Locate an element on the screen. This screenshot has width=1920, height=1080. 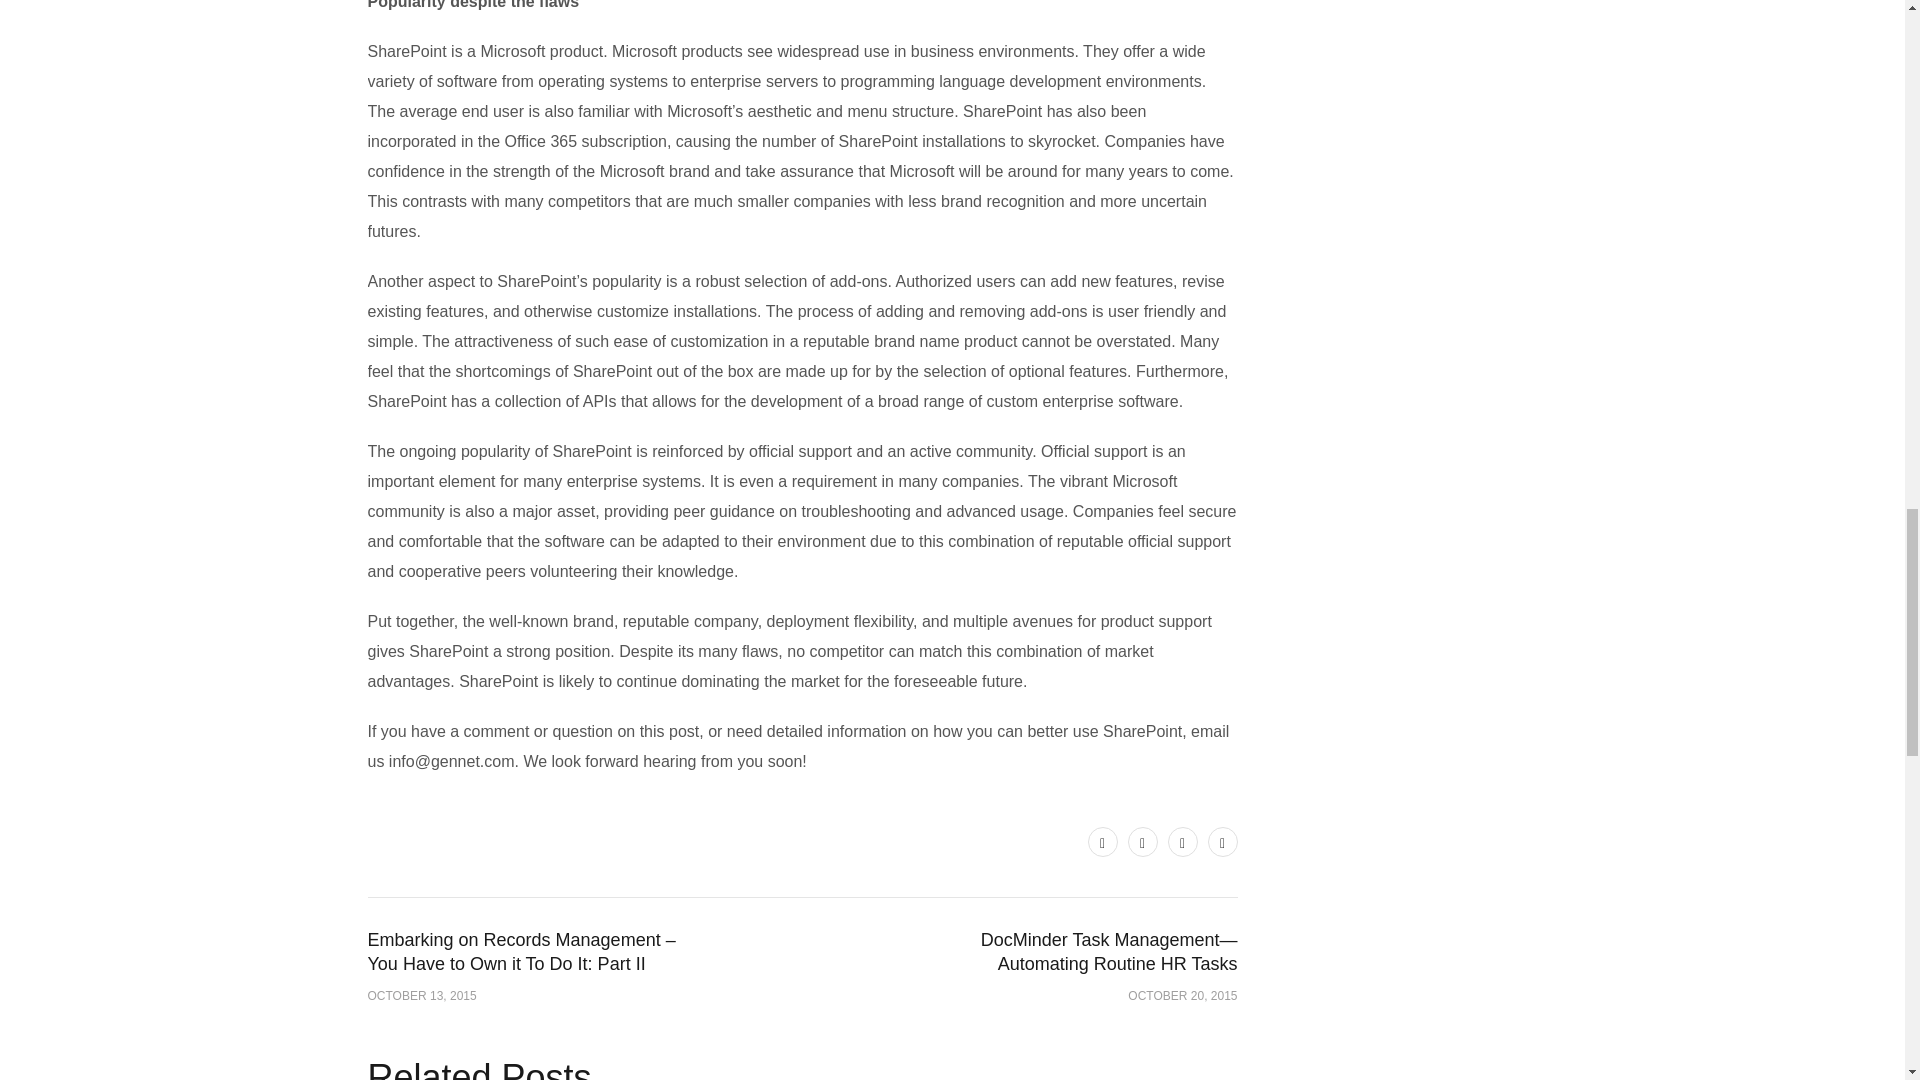
LinkedIn is located at coordinates (1222, 842).